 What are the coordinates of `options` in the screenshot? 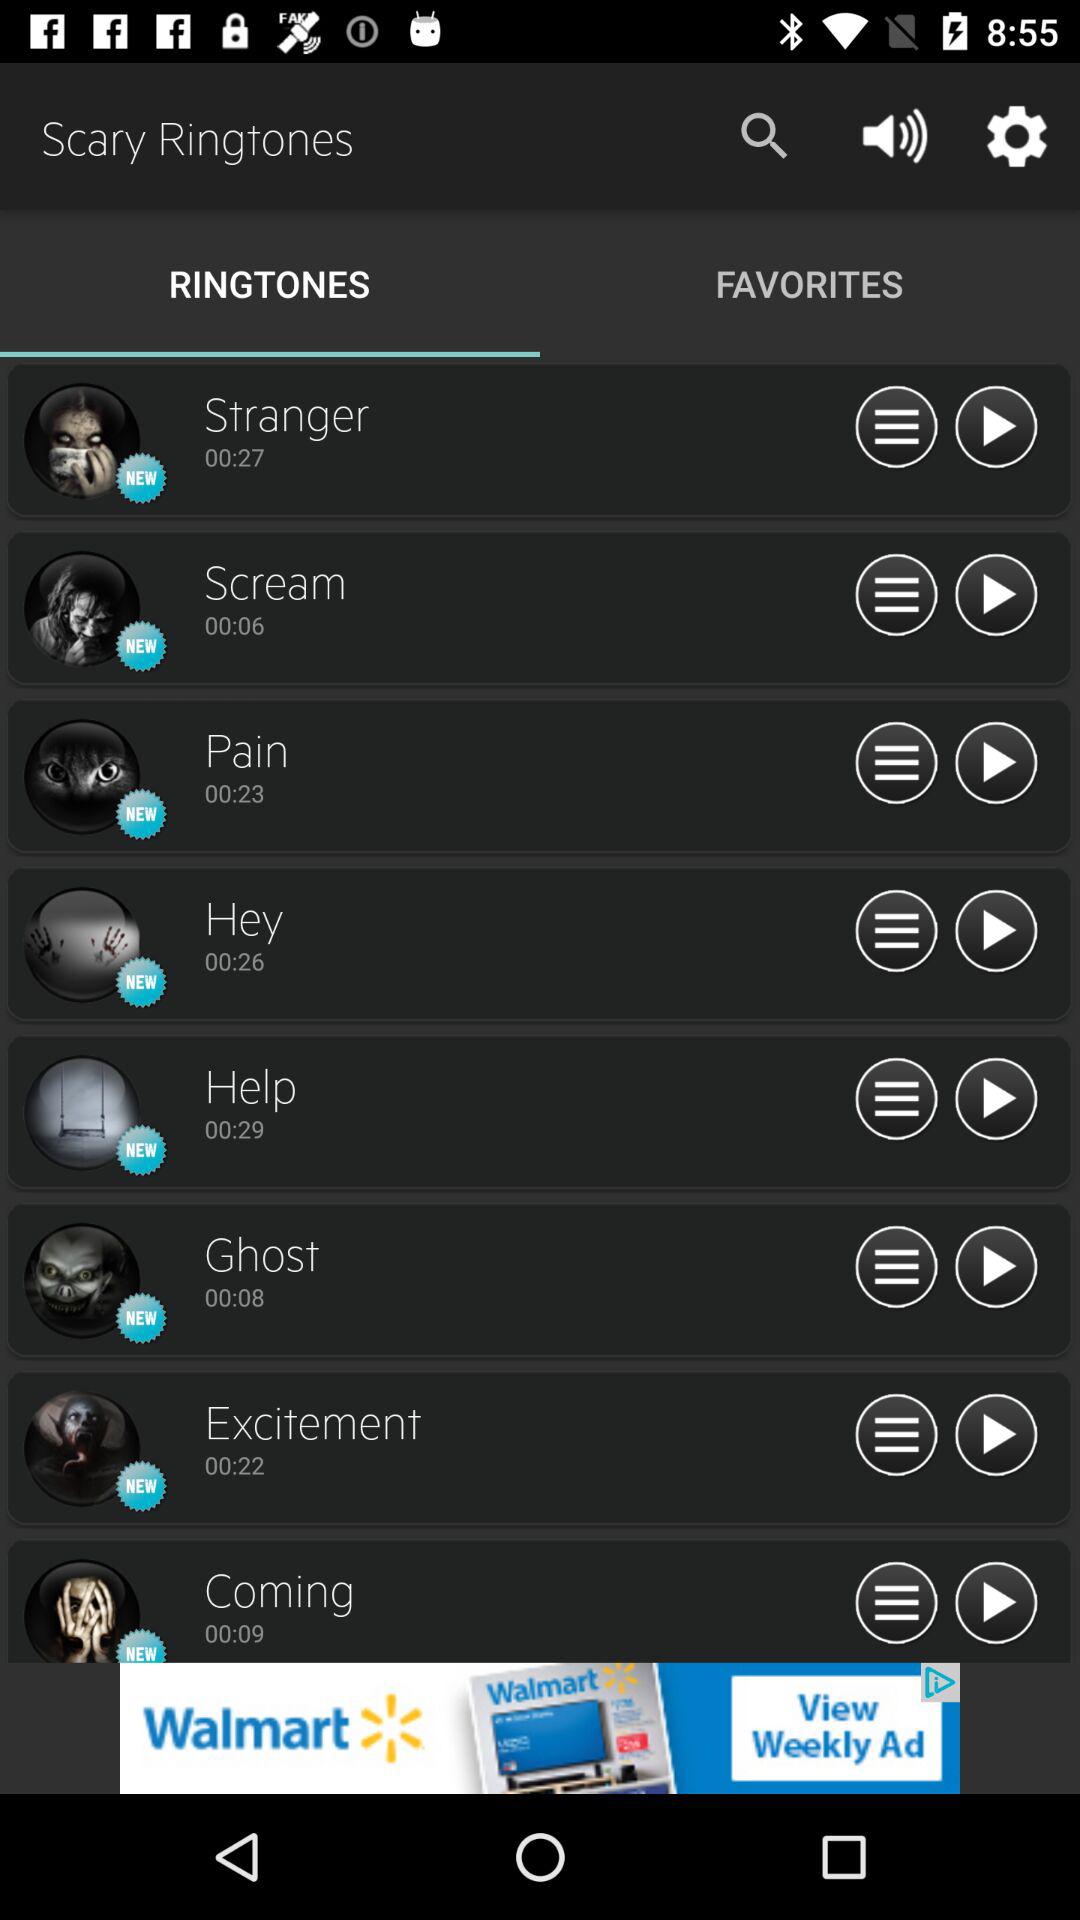 It's located at (896, 1268).